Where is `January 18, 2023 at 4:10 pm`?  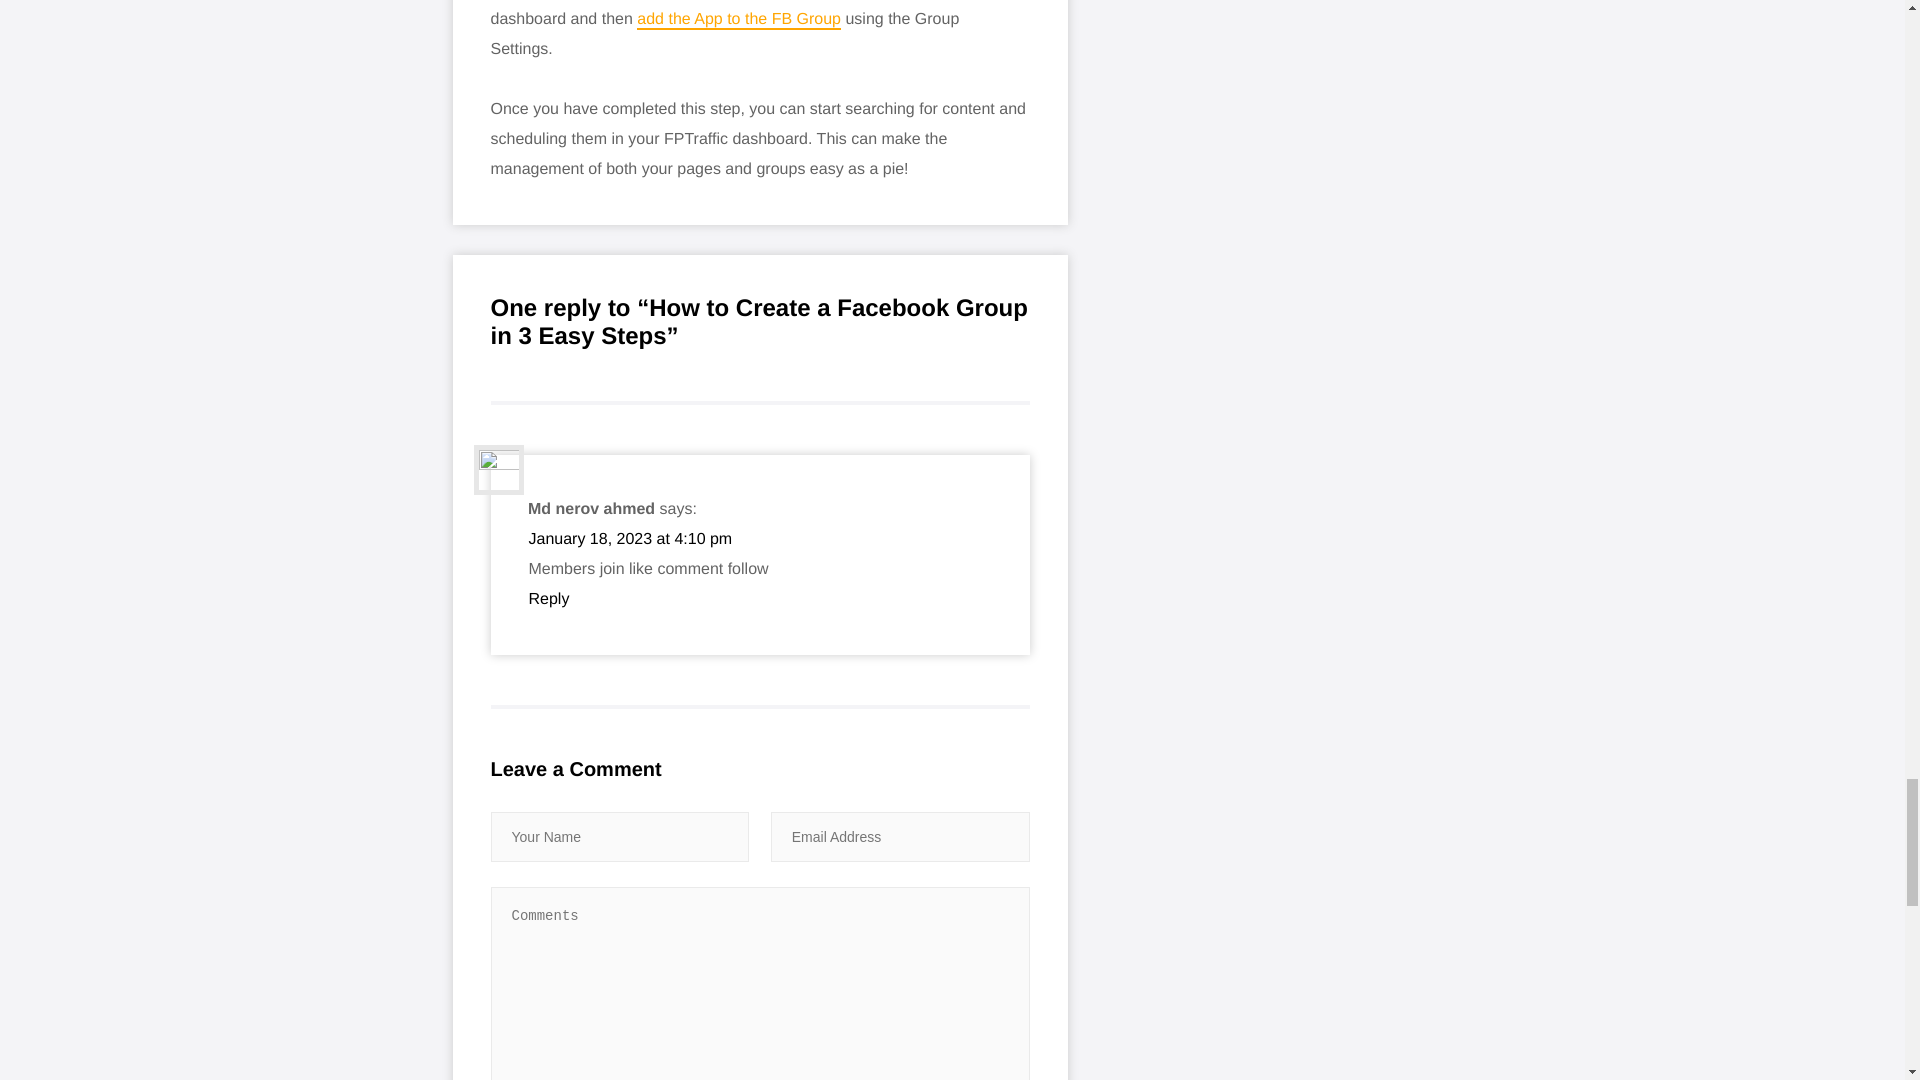 January 18, 2023 at 4:10 pm is located at coordinates (630, 539).